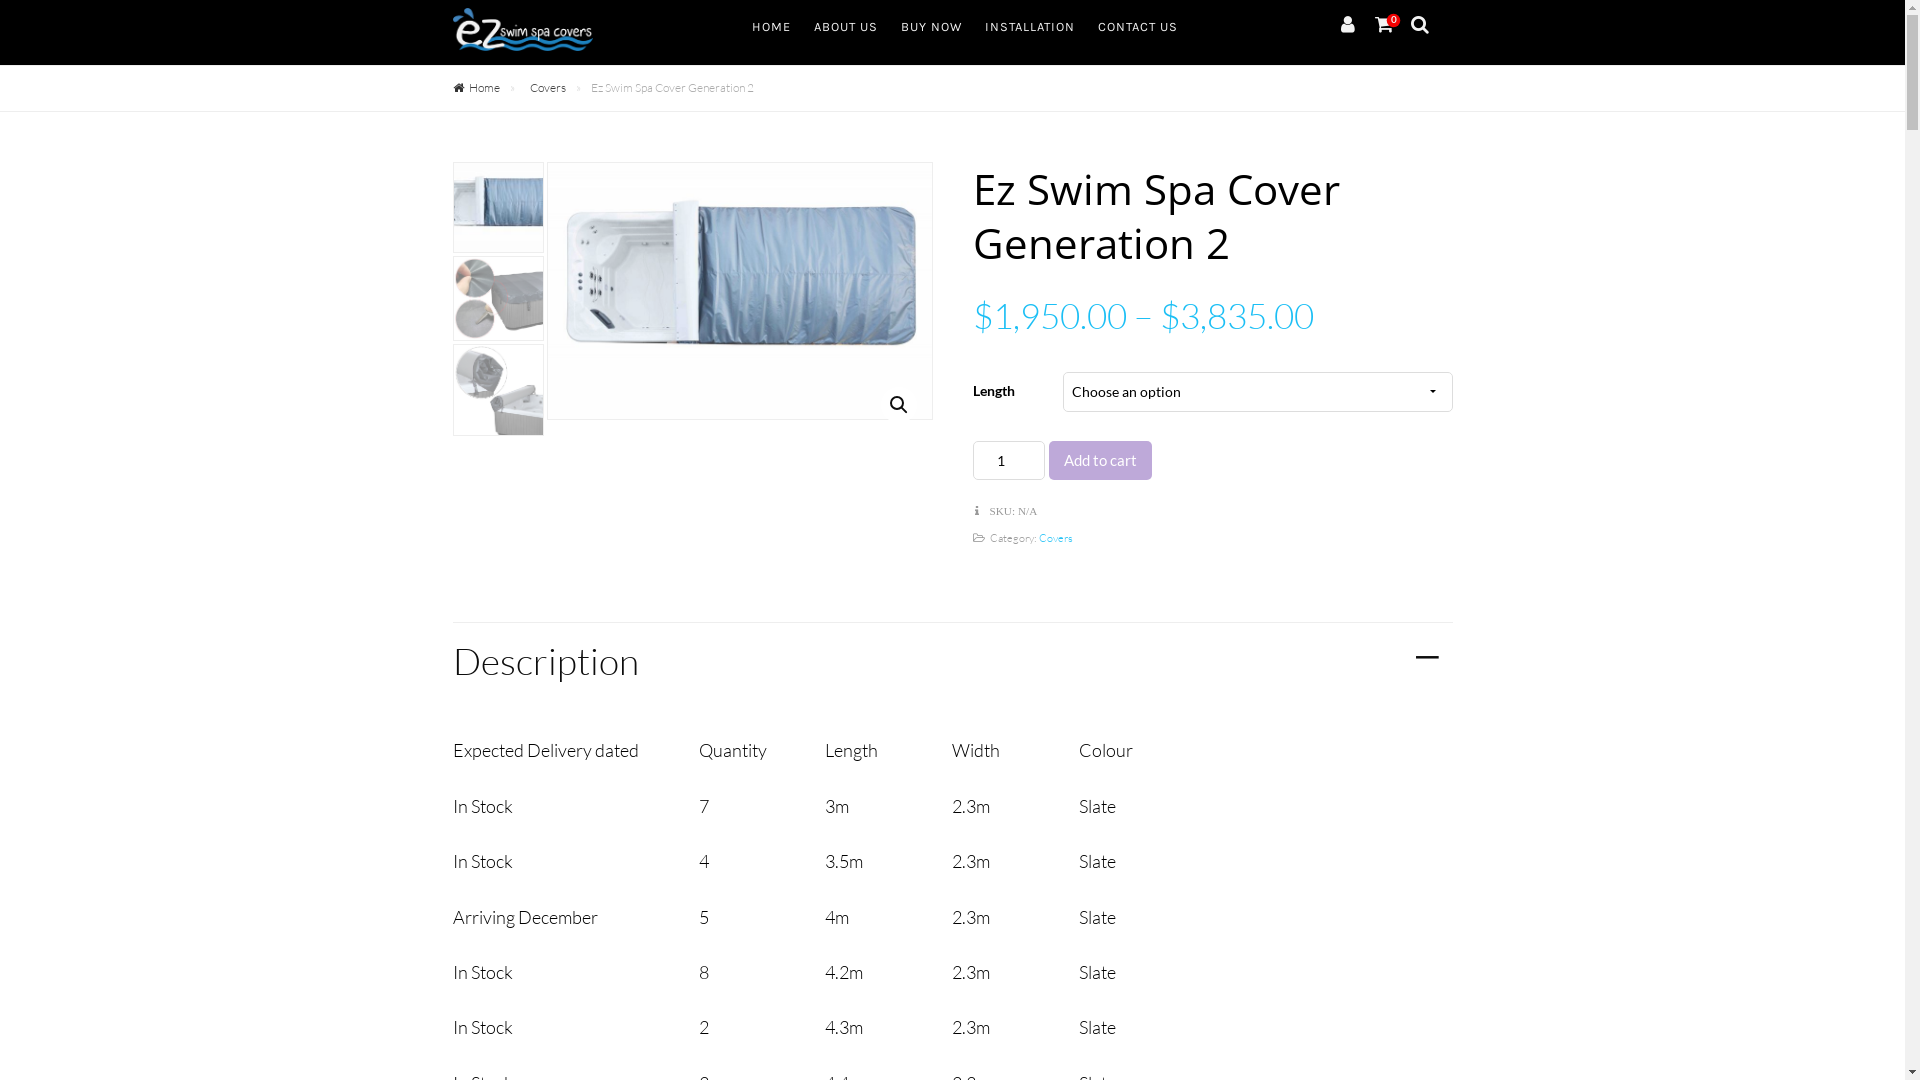 The image size is (1920, 1080). I want to click on cover-top-plan, so click(740, 291).